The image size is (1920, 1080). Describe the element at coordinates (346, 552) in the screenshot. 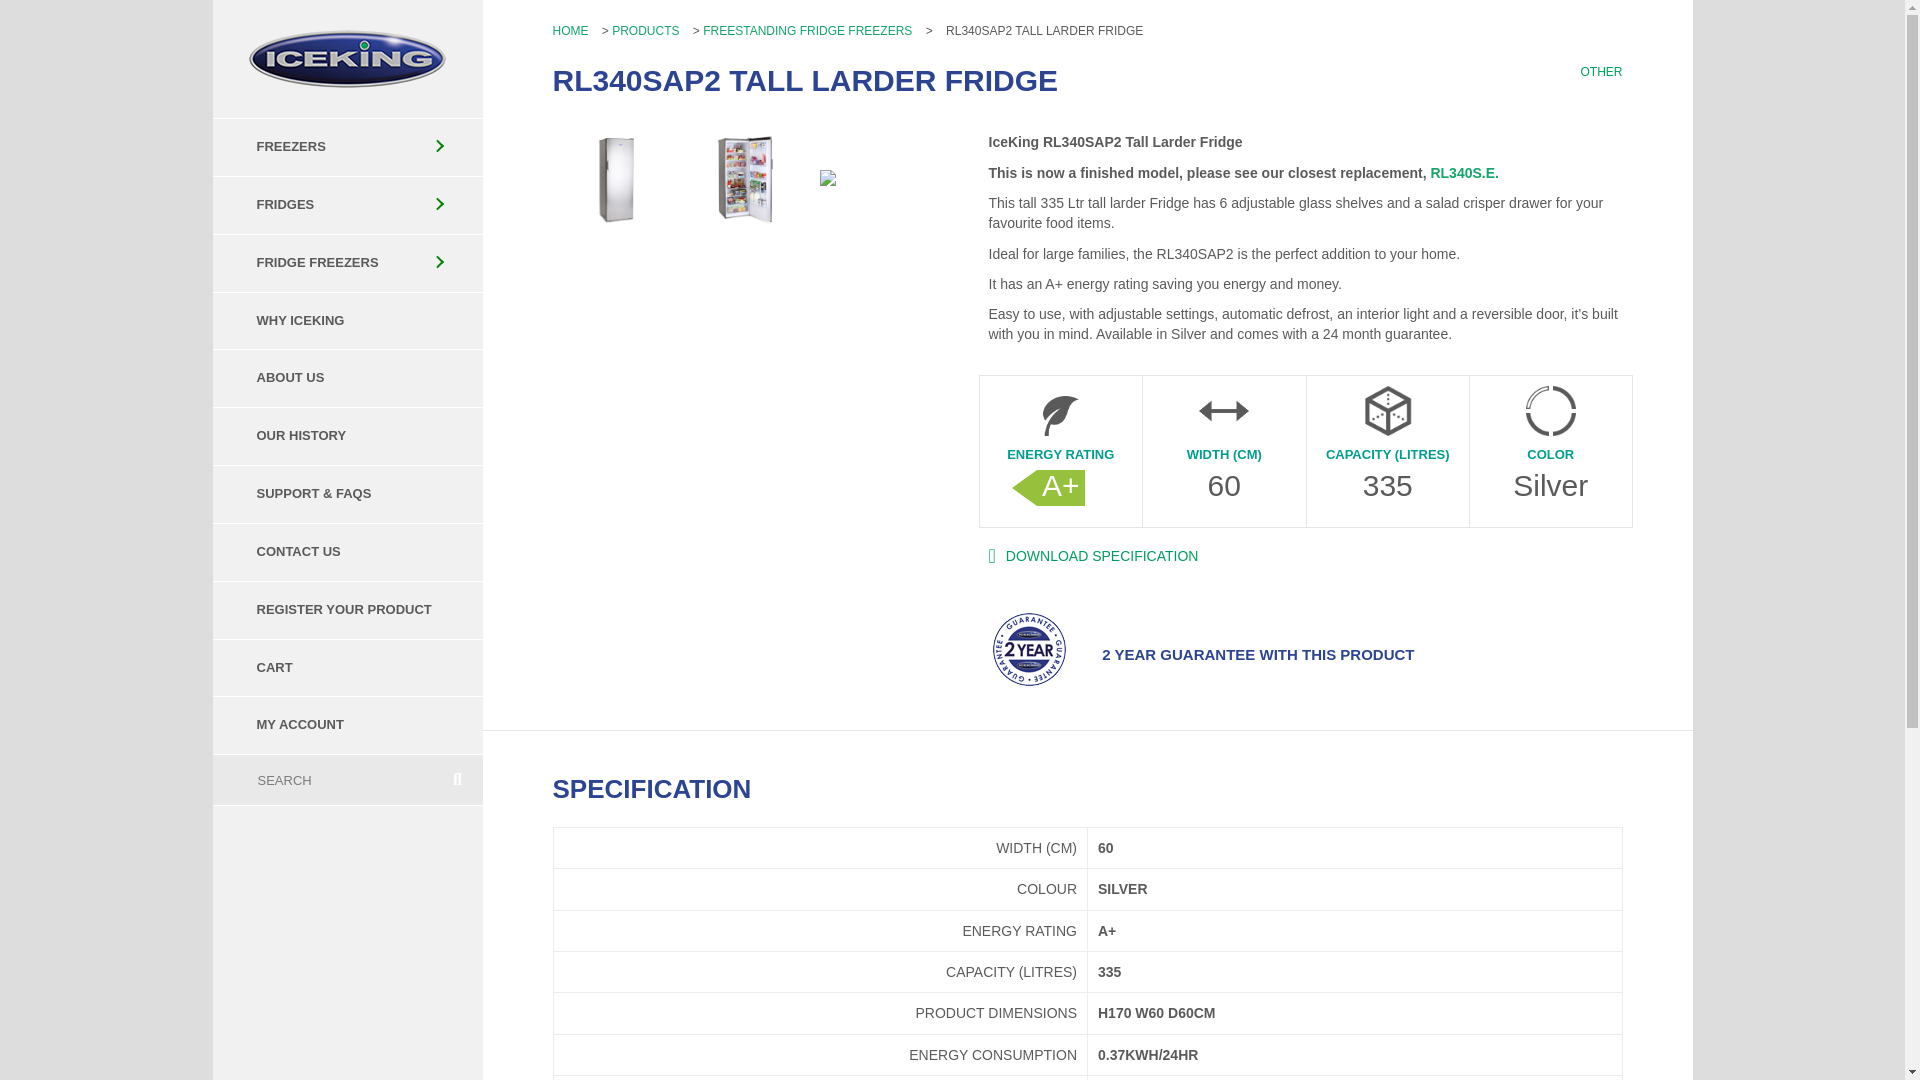

I see `CONTACT US` at that location.